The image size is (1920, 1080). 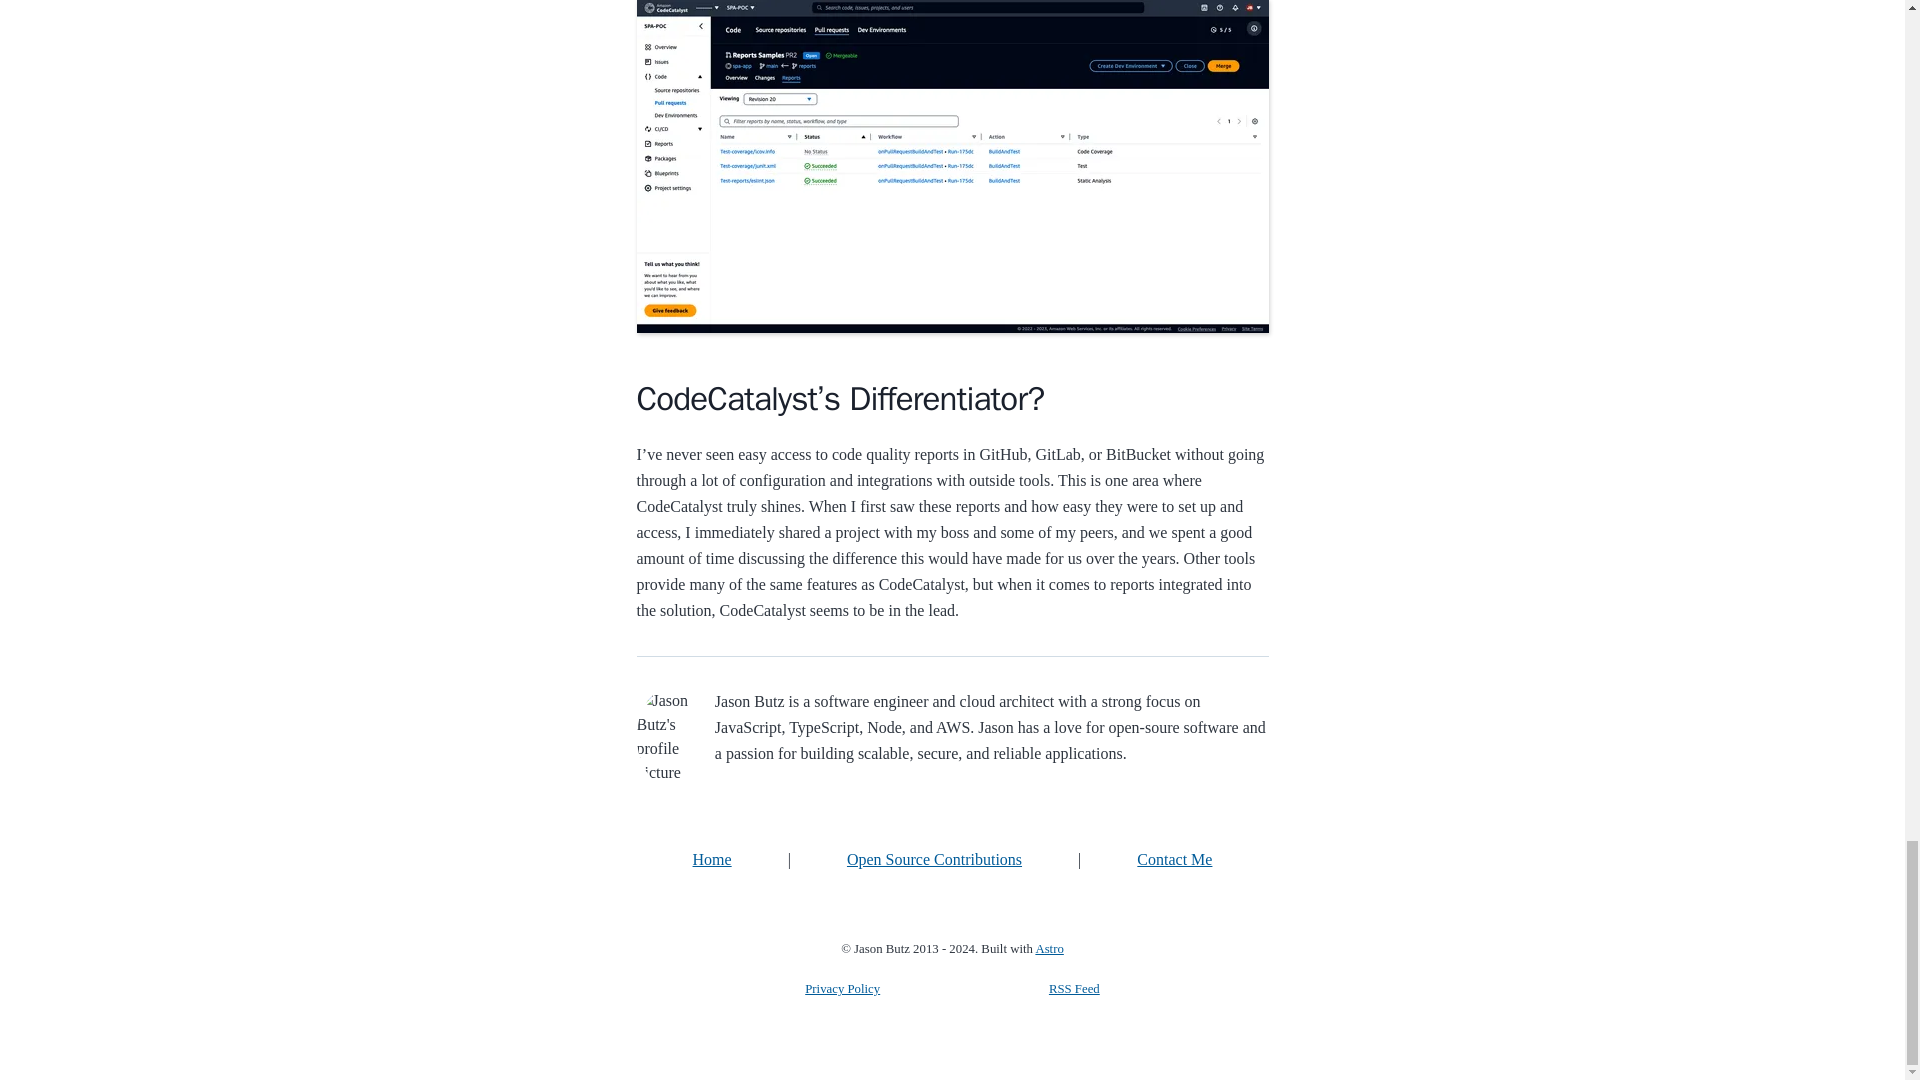 I want to click on Dev.to, so click(x=812, y=813).